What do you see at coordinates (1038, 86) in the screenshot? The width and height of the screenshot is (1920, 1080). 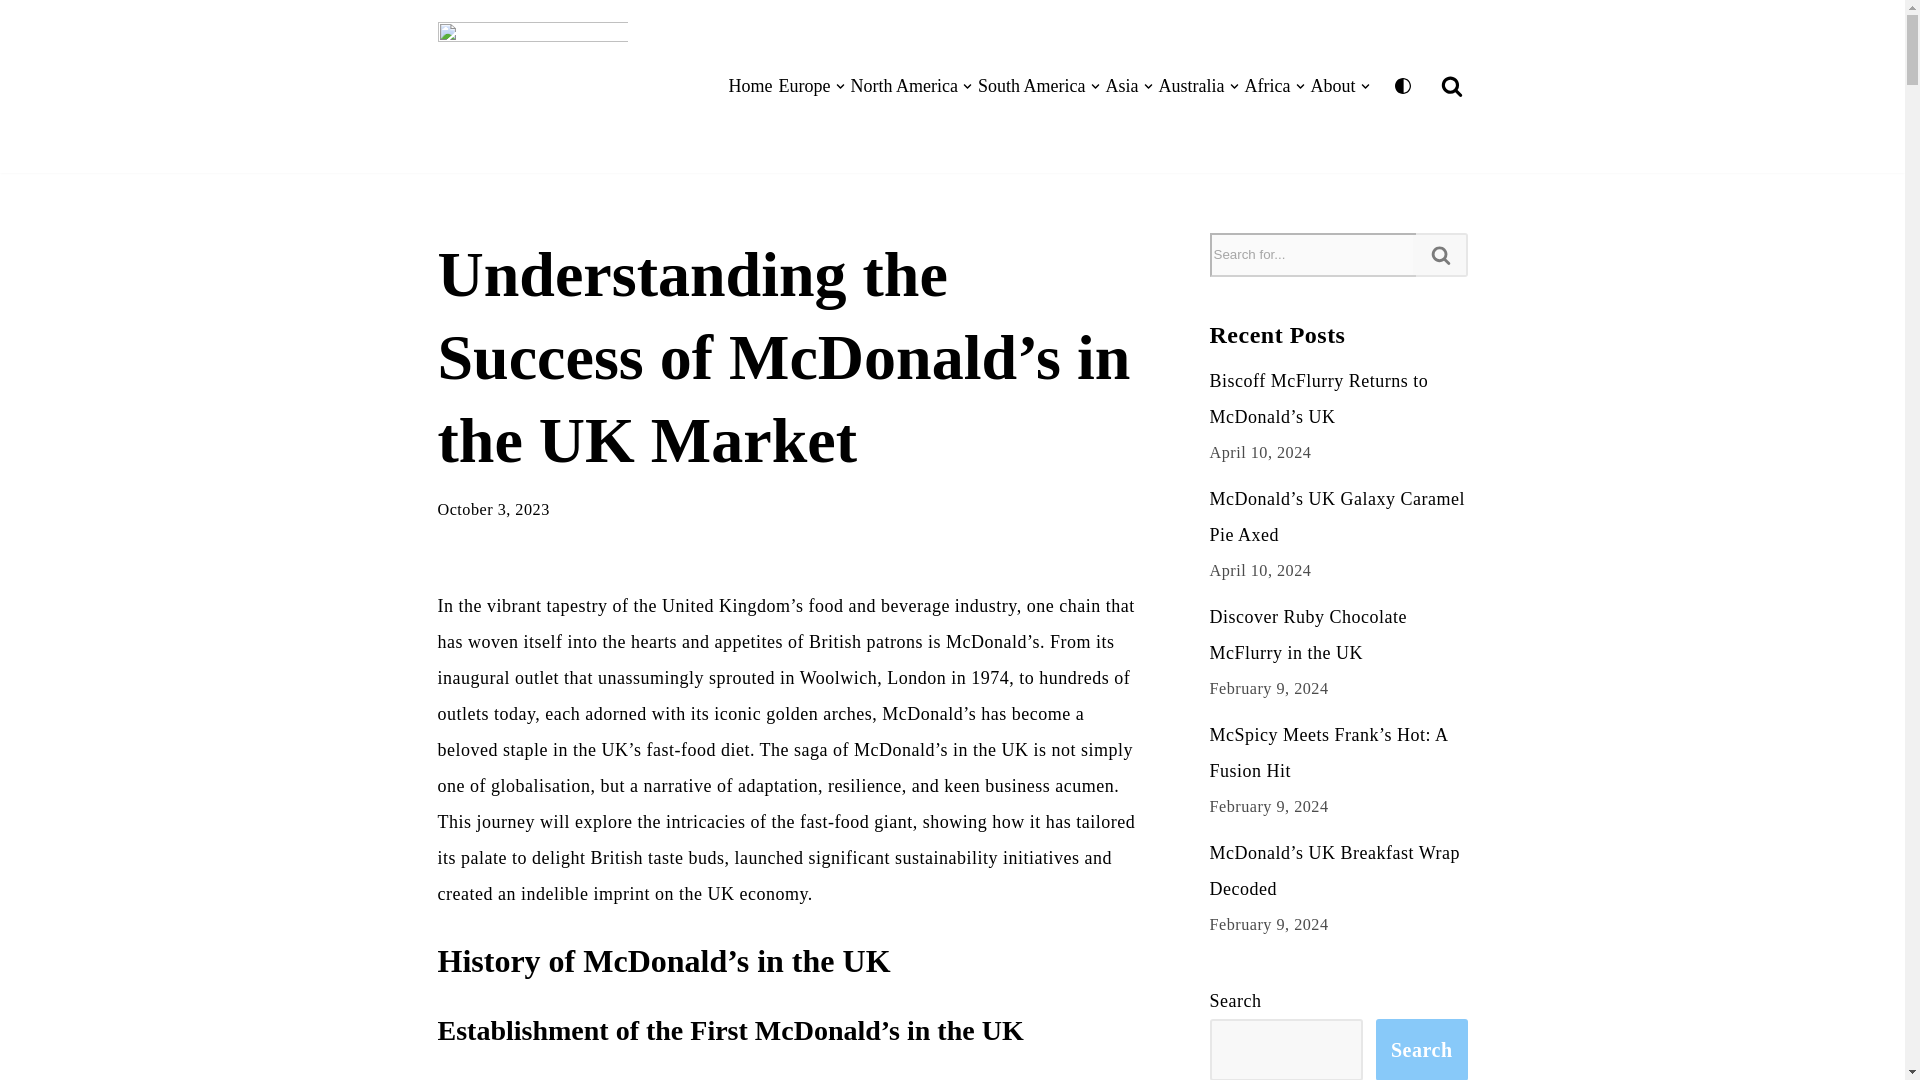 I see `South America` at bounding box center [1038, 86].